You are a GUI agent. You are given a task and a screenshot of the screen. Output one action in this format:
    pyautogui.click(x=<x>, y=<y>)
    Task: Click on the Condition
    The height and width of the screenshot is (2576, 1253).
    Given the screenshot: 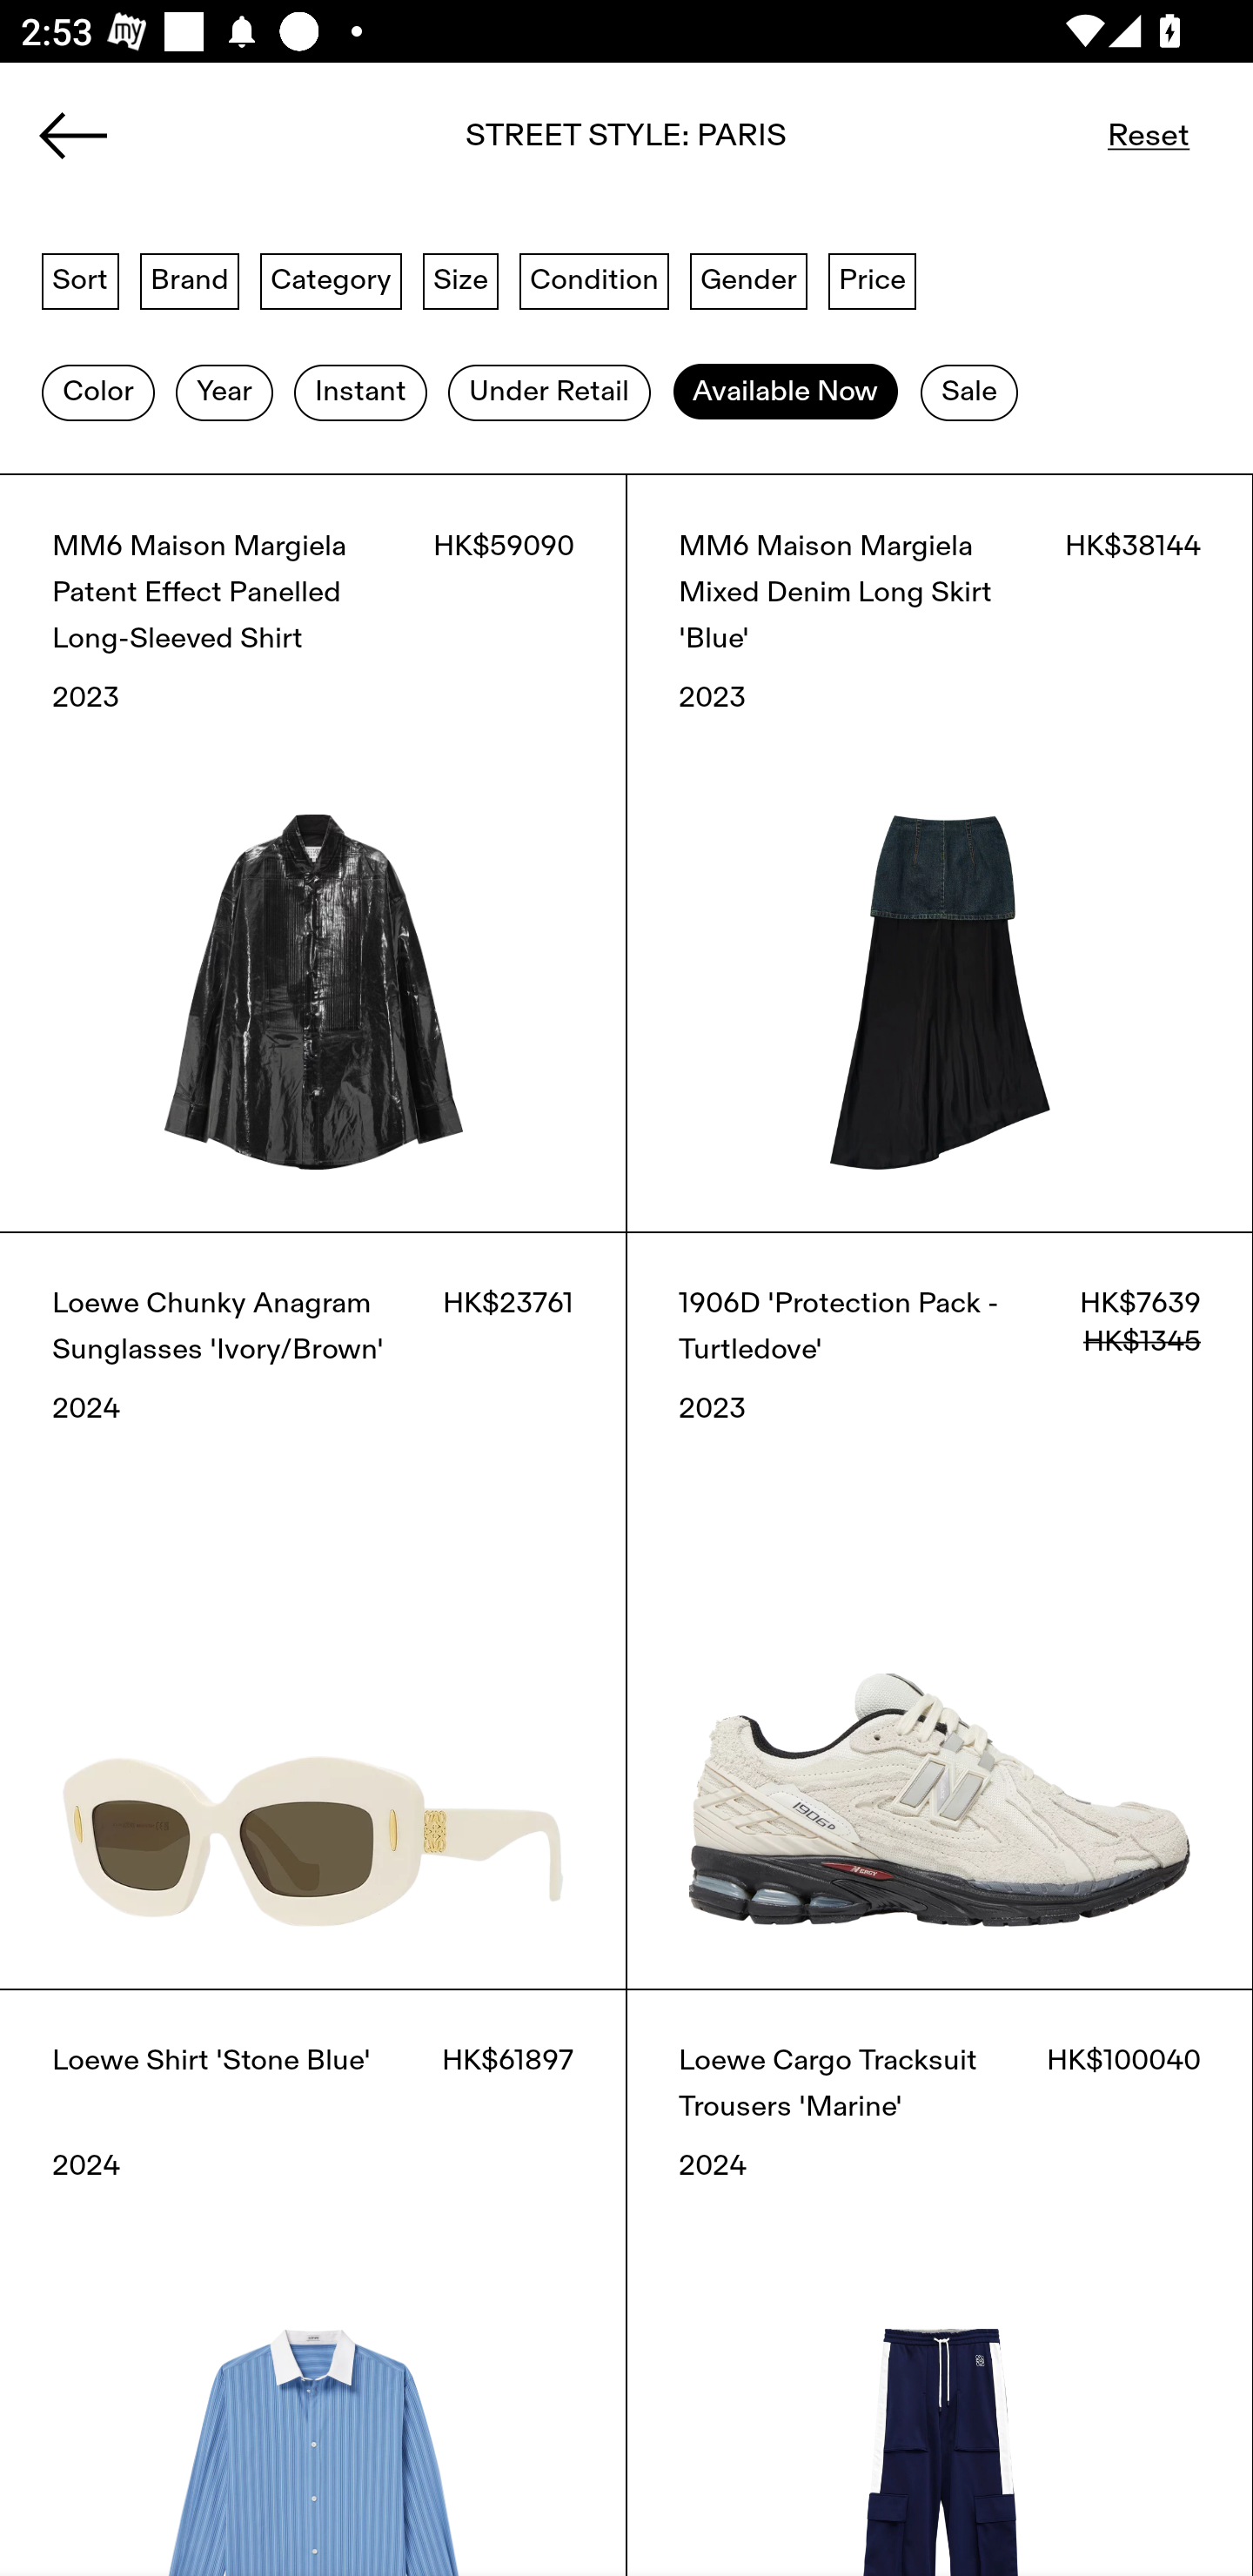 What is the action you would take?
    pyautogui.click(x=593, y=279)
    